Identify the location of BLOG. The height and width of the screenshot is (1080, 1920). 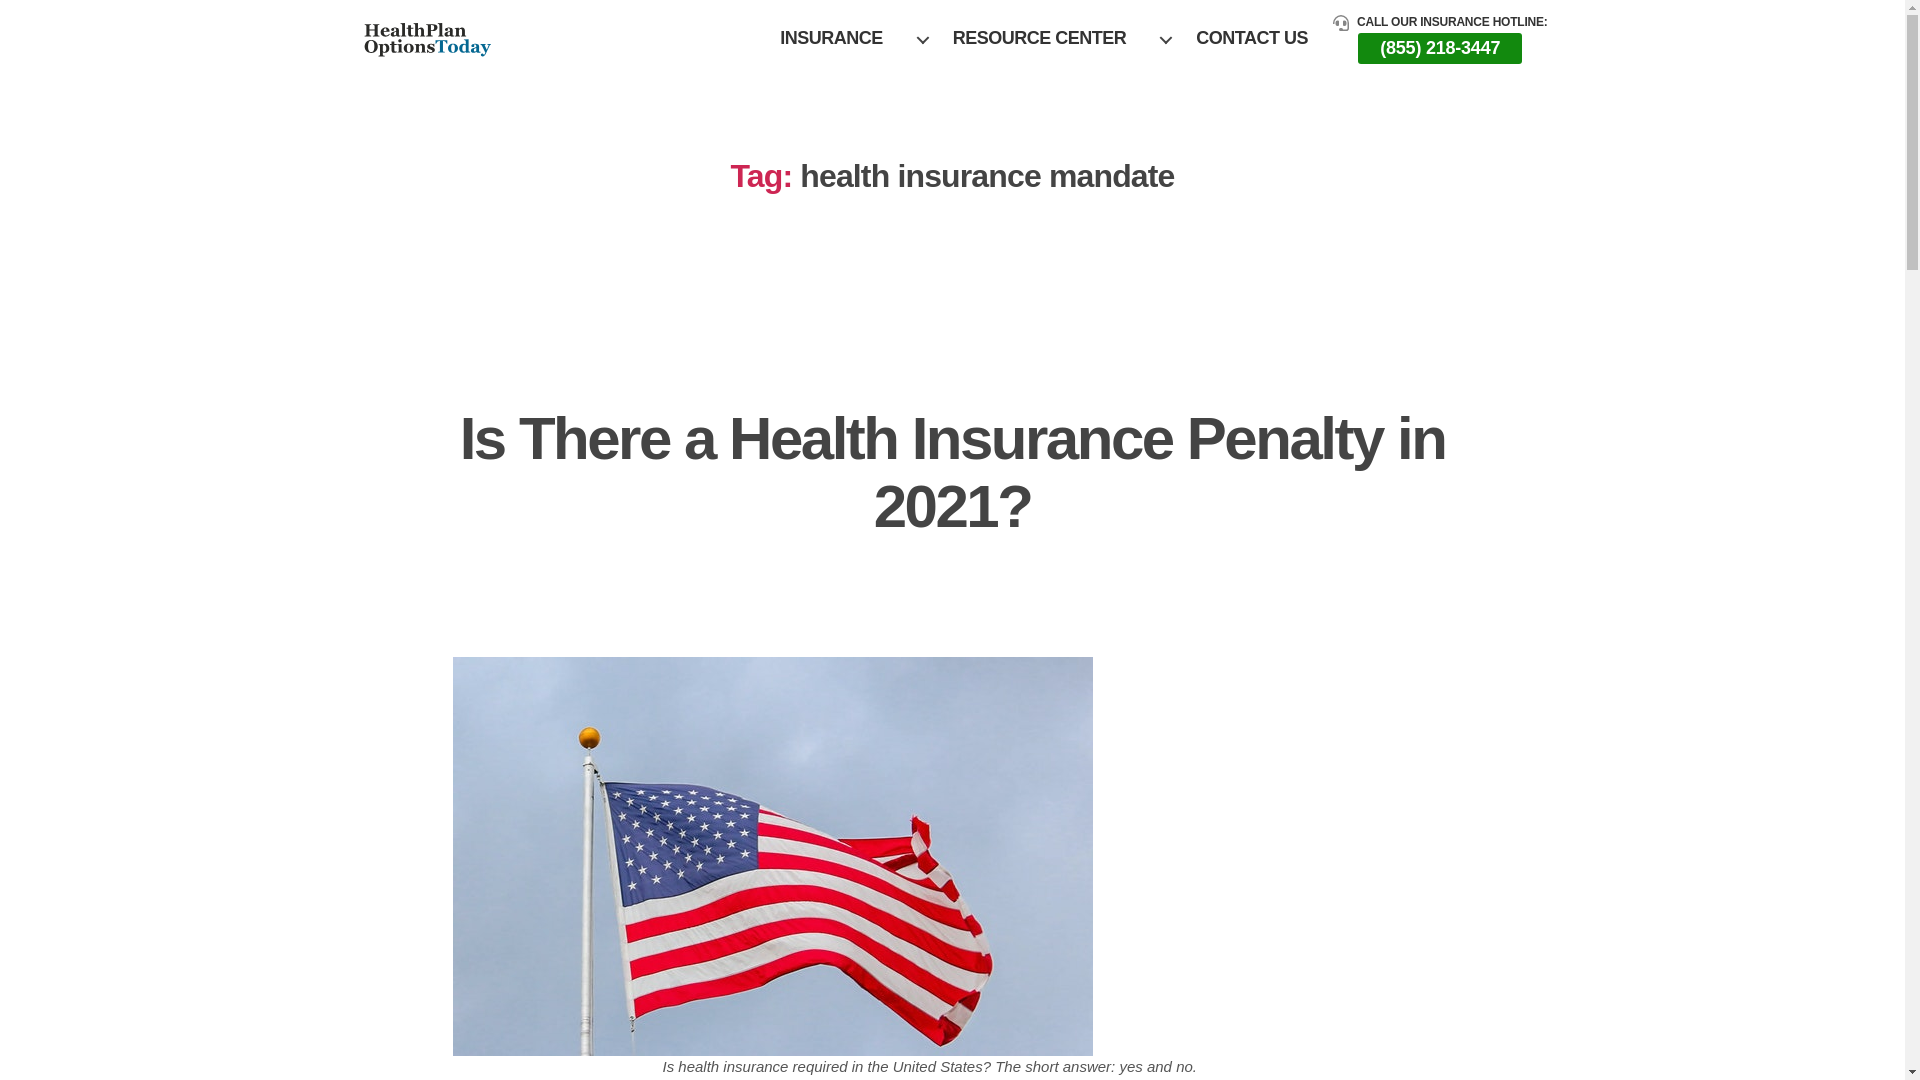
(952, 364).